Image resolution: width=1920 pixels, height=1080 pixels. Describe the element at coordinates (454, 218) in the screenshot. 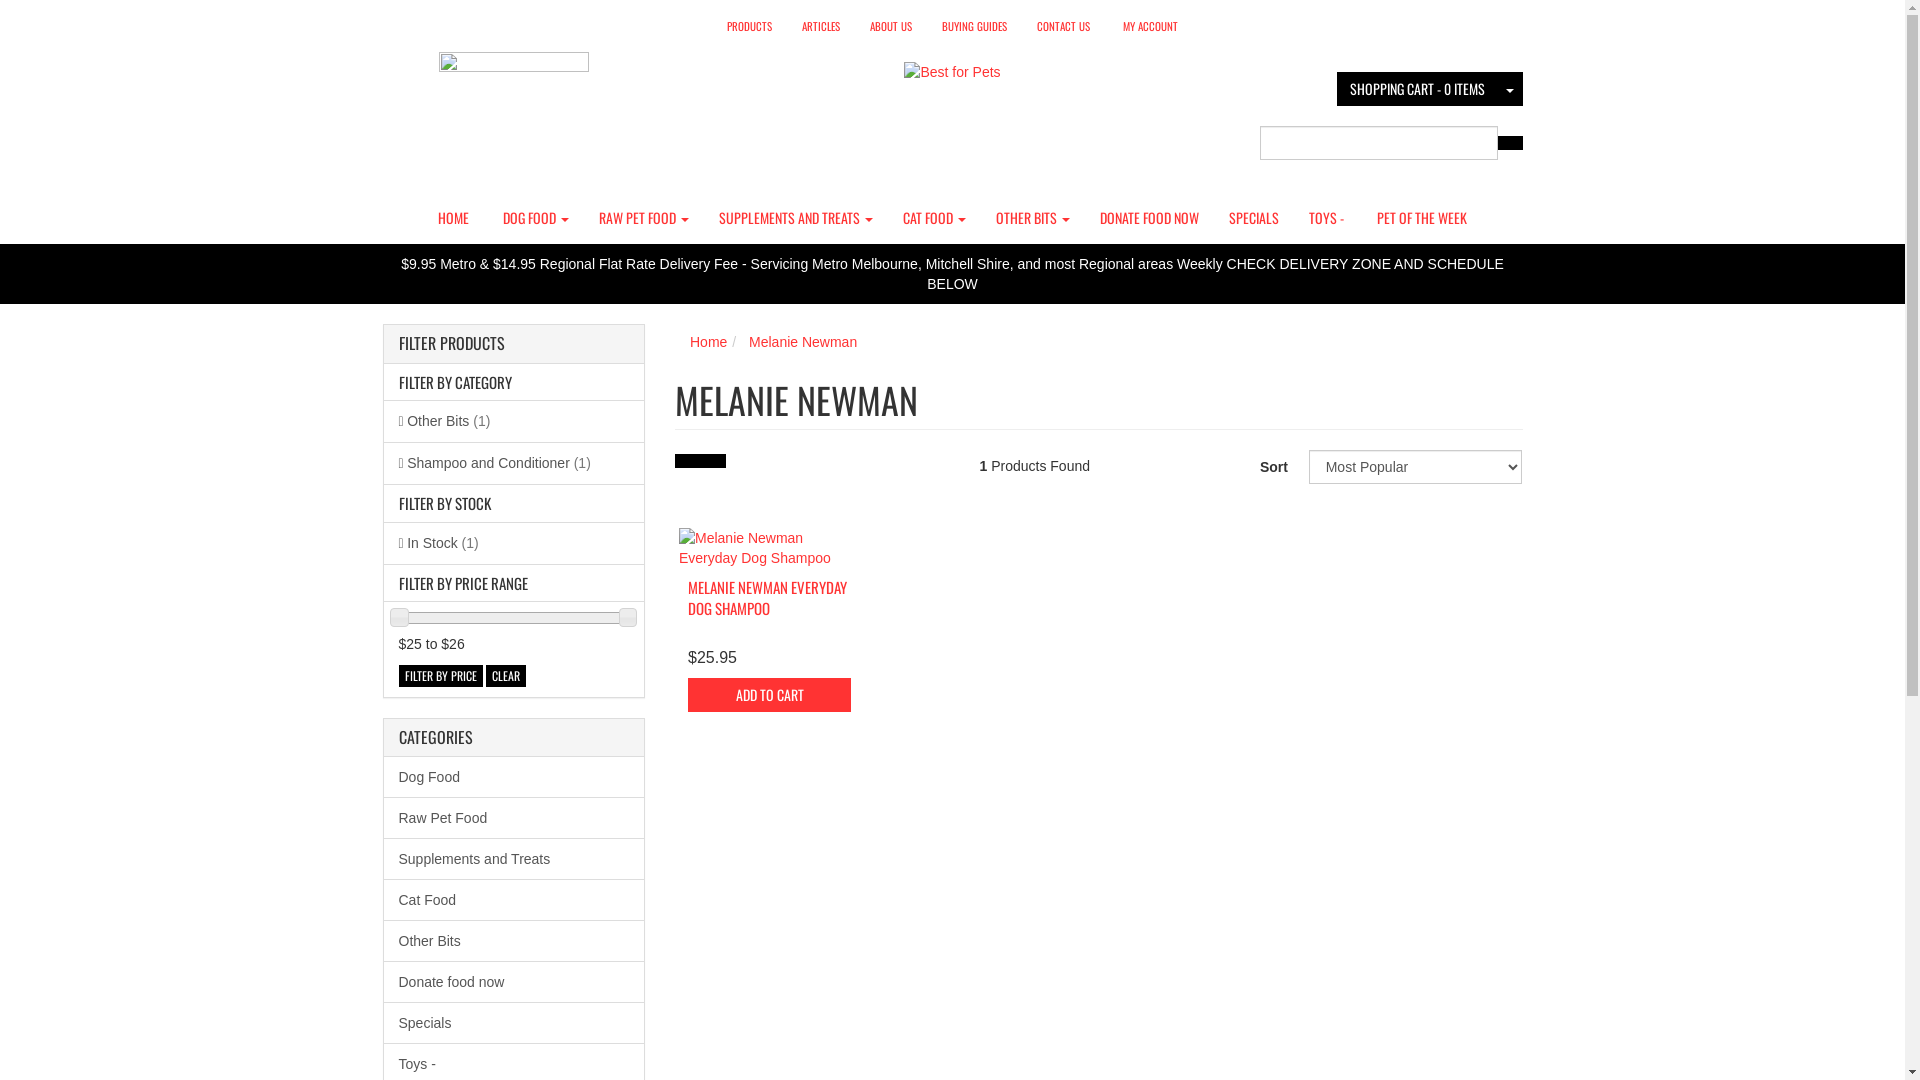

I see `HOME` at that location.